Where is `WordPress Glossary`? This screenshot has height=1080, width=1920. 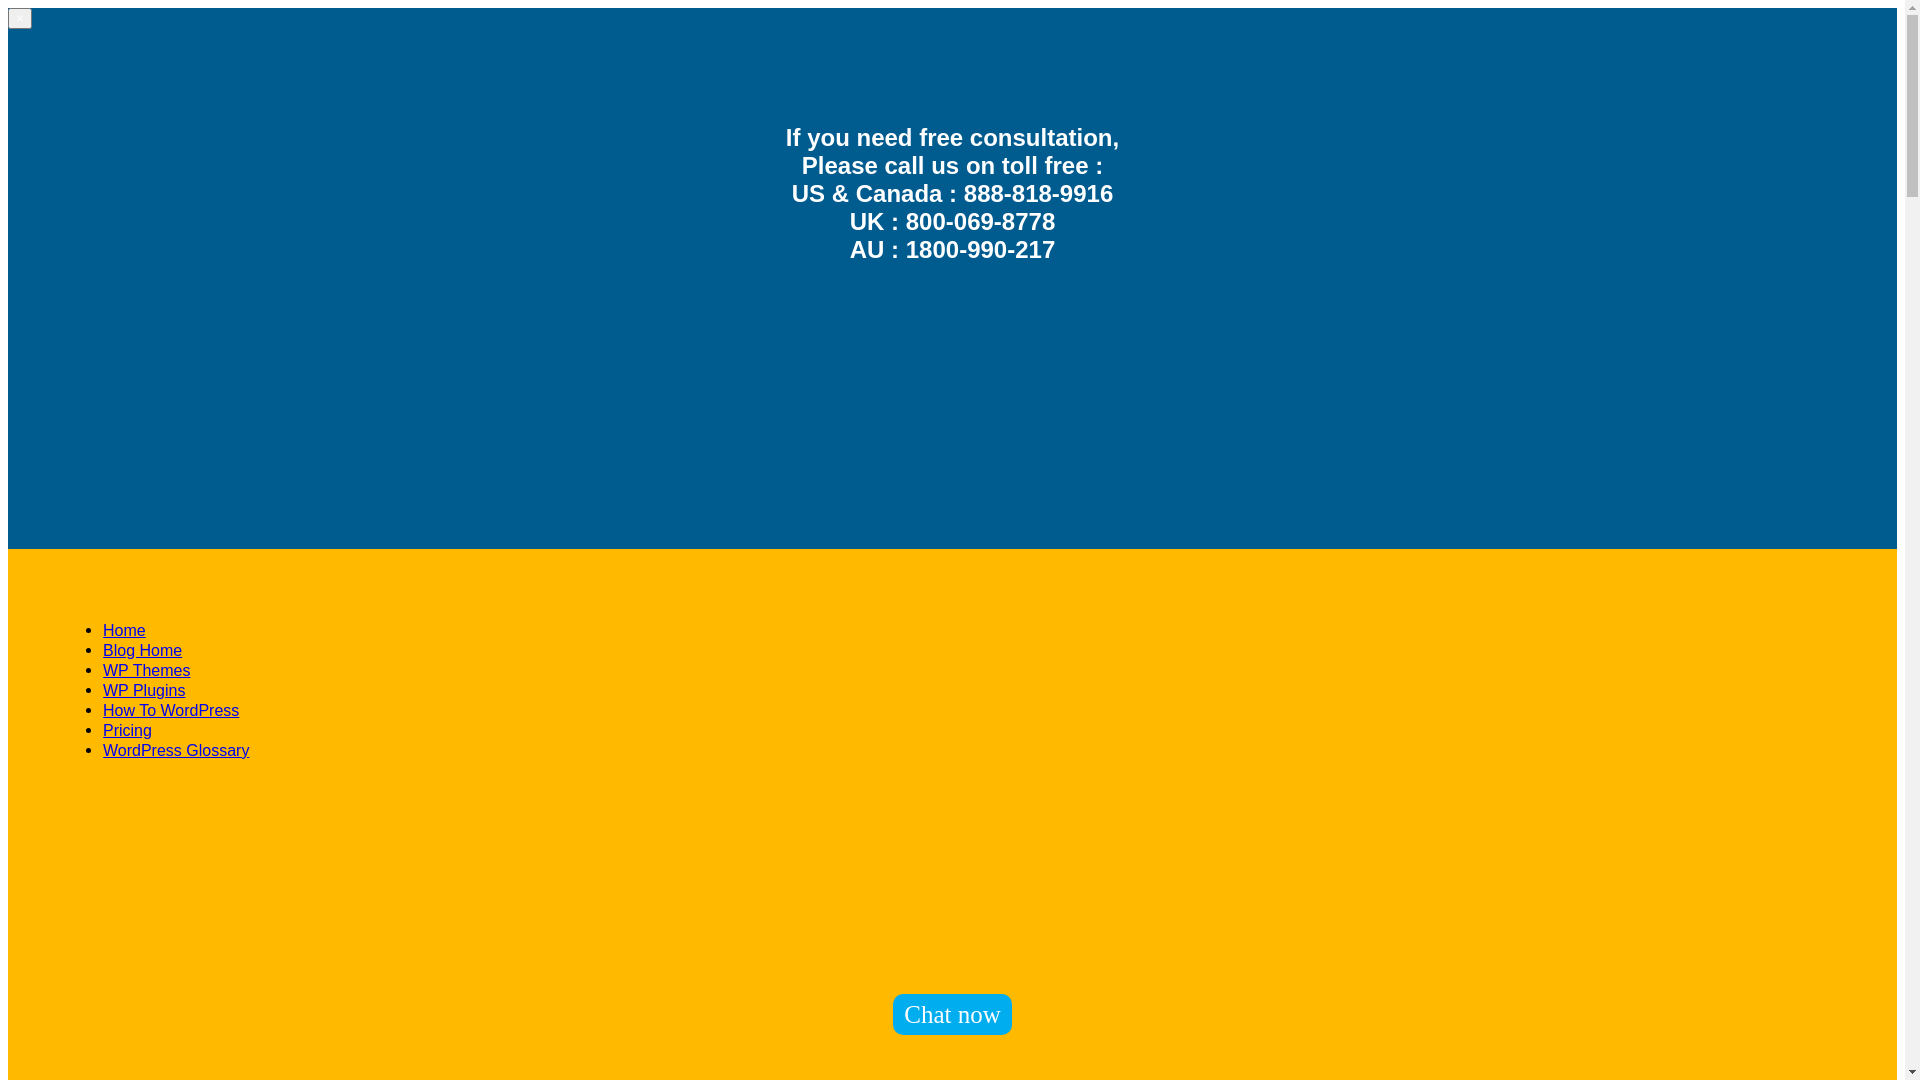 WordPress Glossary is located at coordinates (176, 750).